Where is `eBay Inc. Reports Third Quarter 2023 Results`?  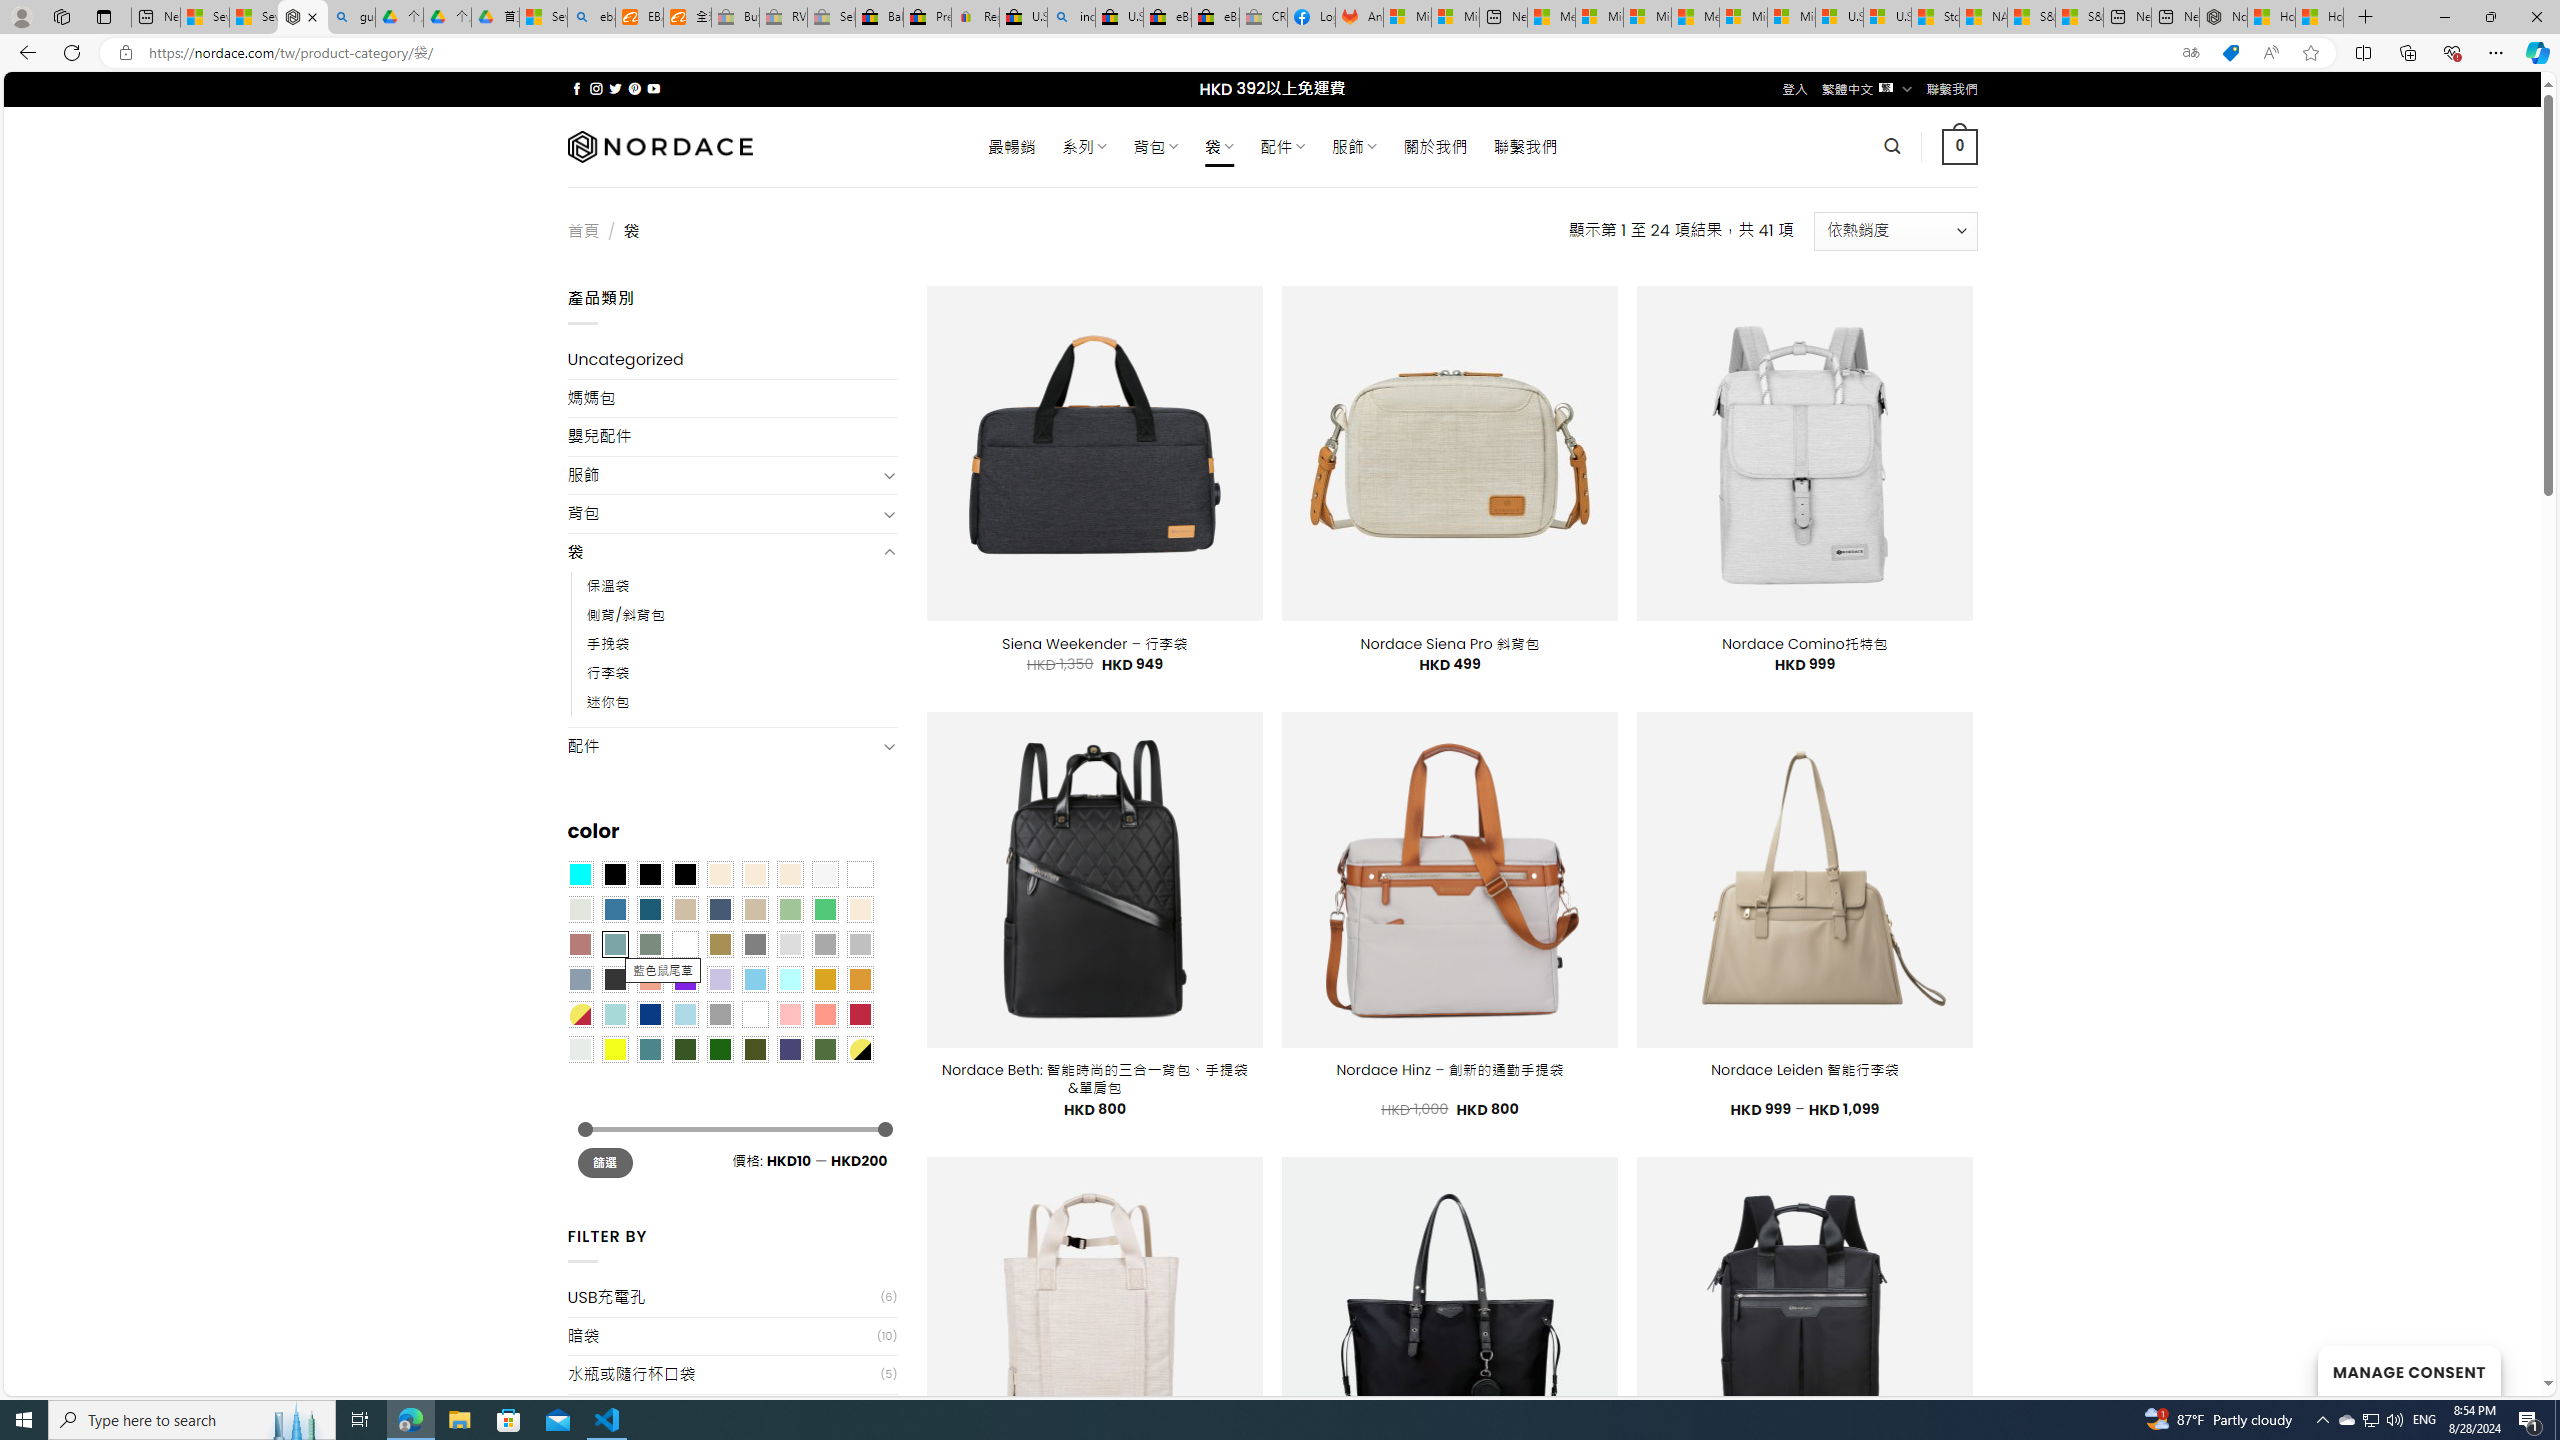 eBay Inc. Reports Third Quarter 2023 Results is located at coordinates (1216, 17).